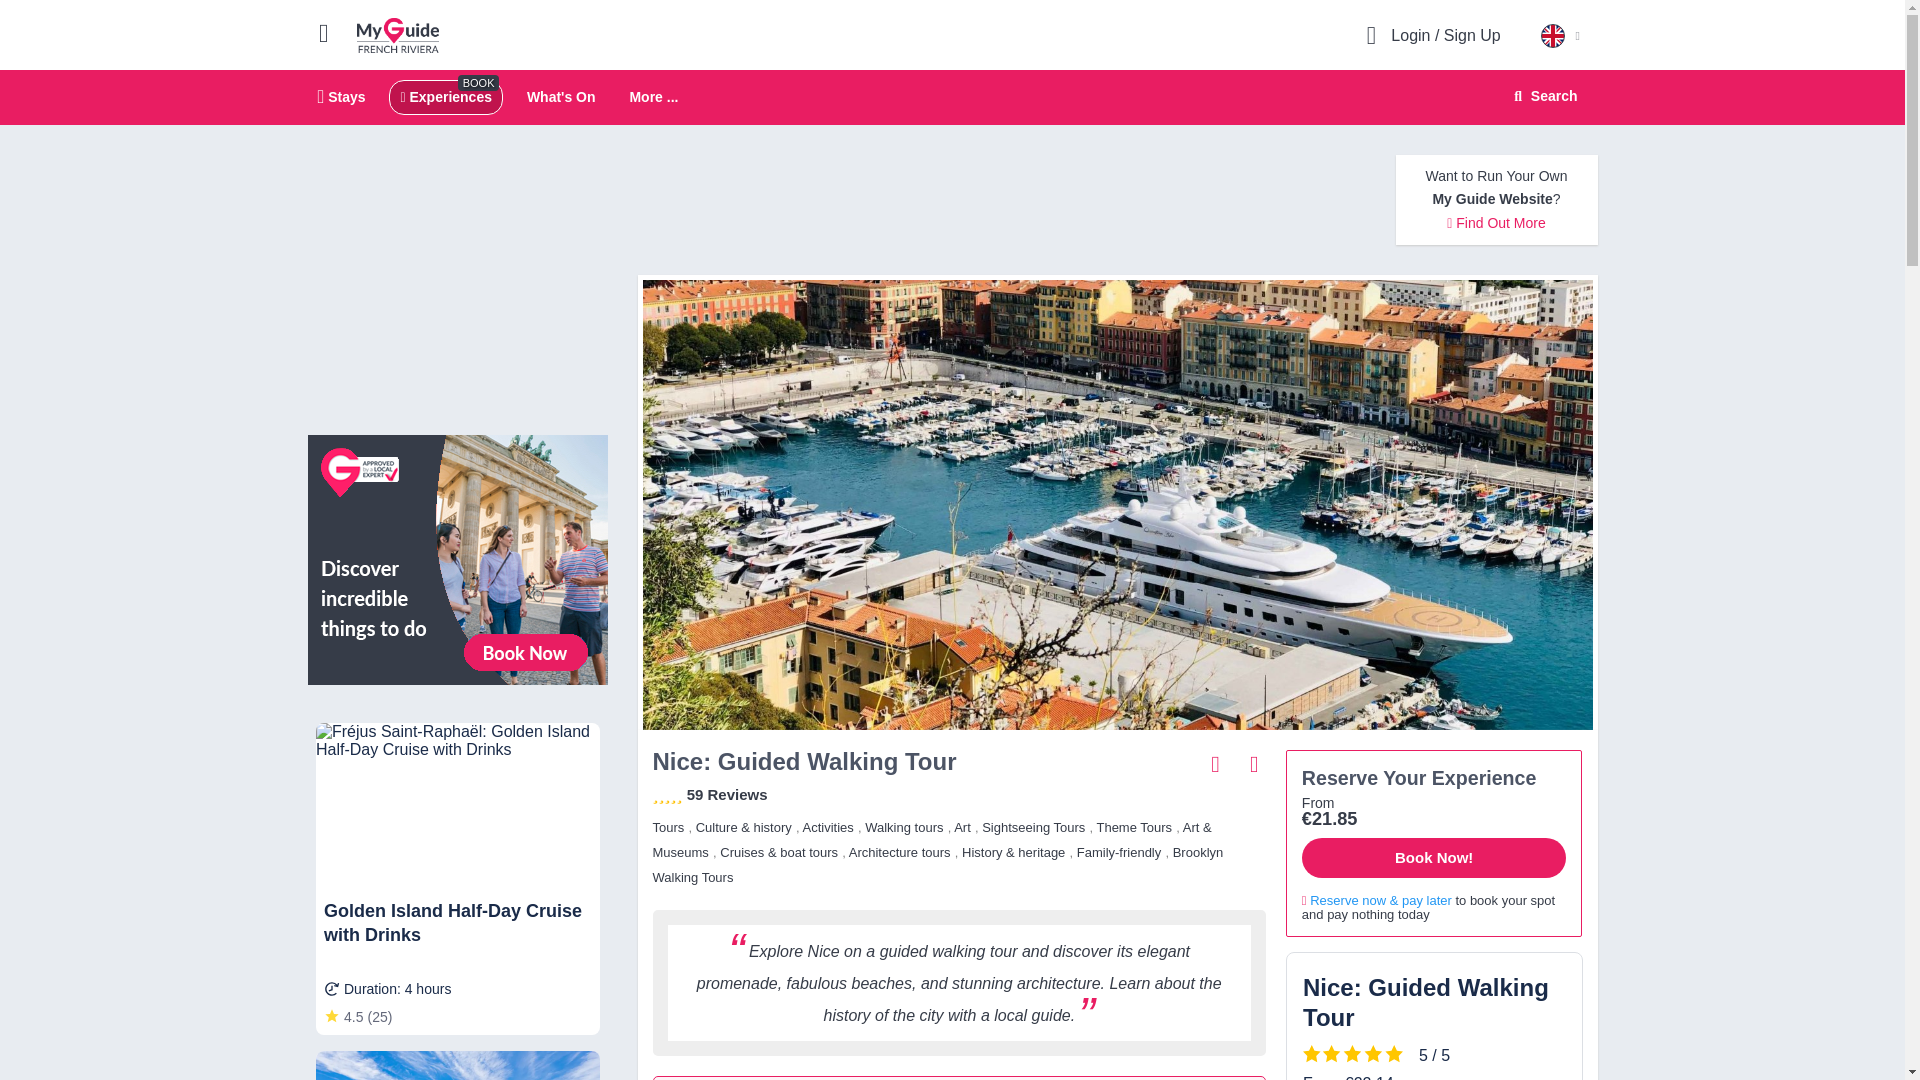 This screenshot has height=1080, width=1920. What do you see at coordinates (445, 96) in the screenshot?
I see `Experiences` at bounding box center [445, 96].